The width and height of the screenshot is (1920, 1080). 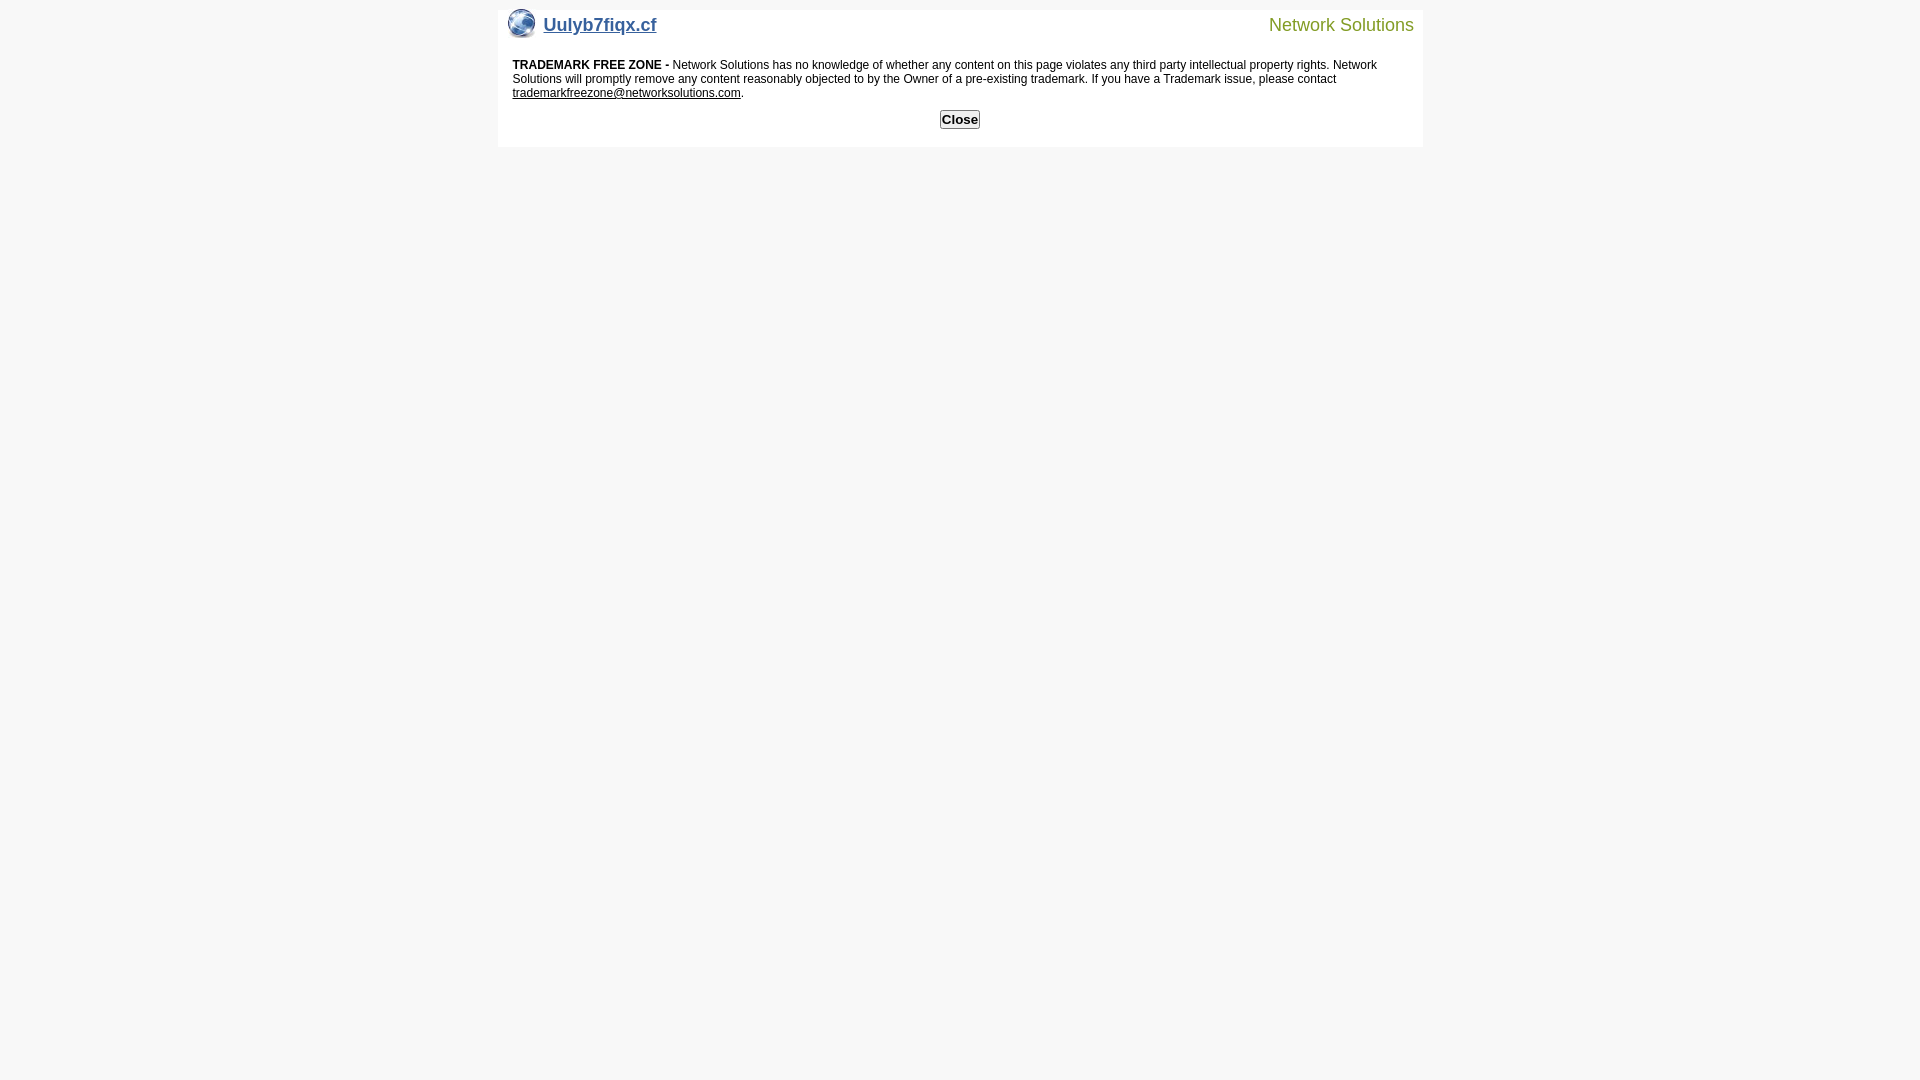 I want to click on Uulyb7fiqx.cf, so click(x=582, y=30).